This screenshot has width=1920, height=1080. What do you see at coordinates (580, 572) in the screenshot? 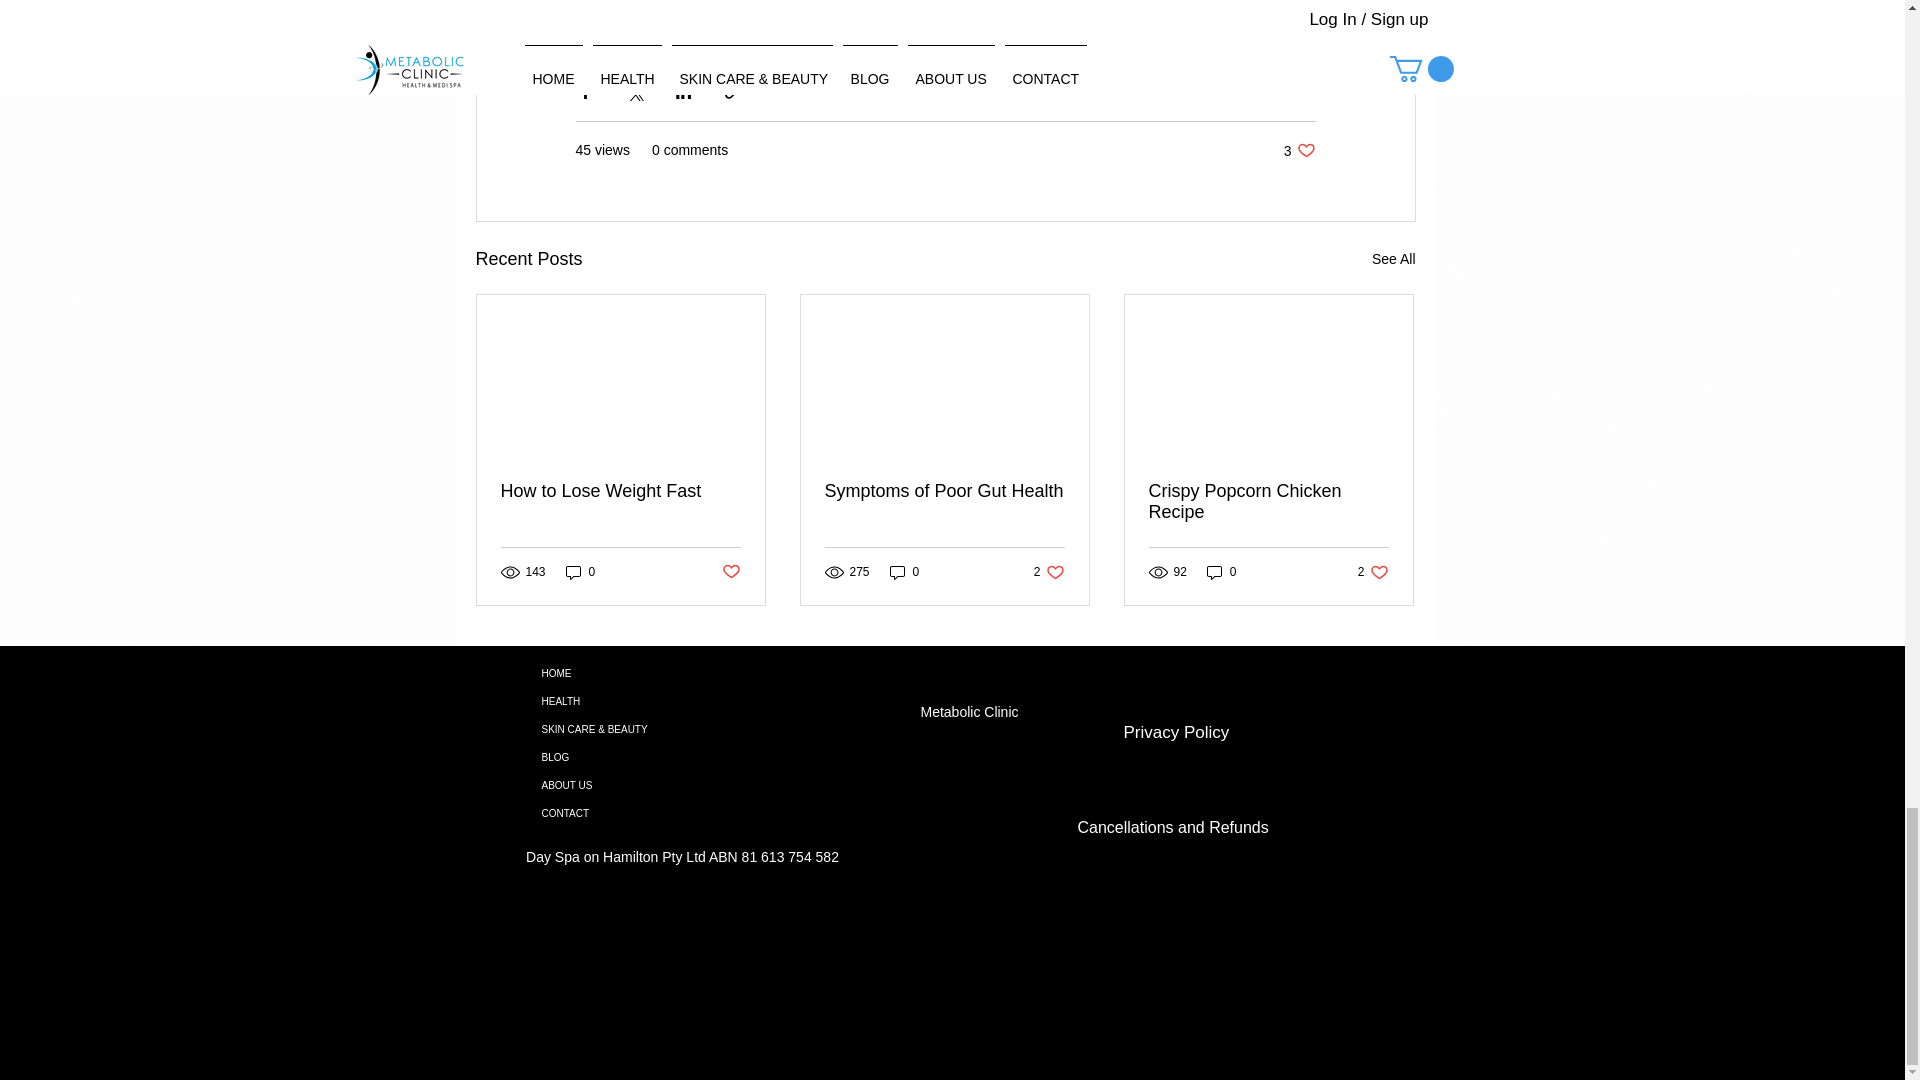
I see `Symptoms of Poor Gut Health` at bounding box center [580, 572].